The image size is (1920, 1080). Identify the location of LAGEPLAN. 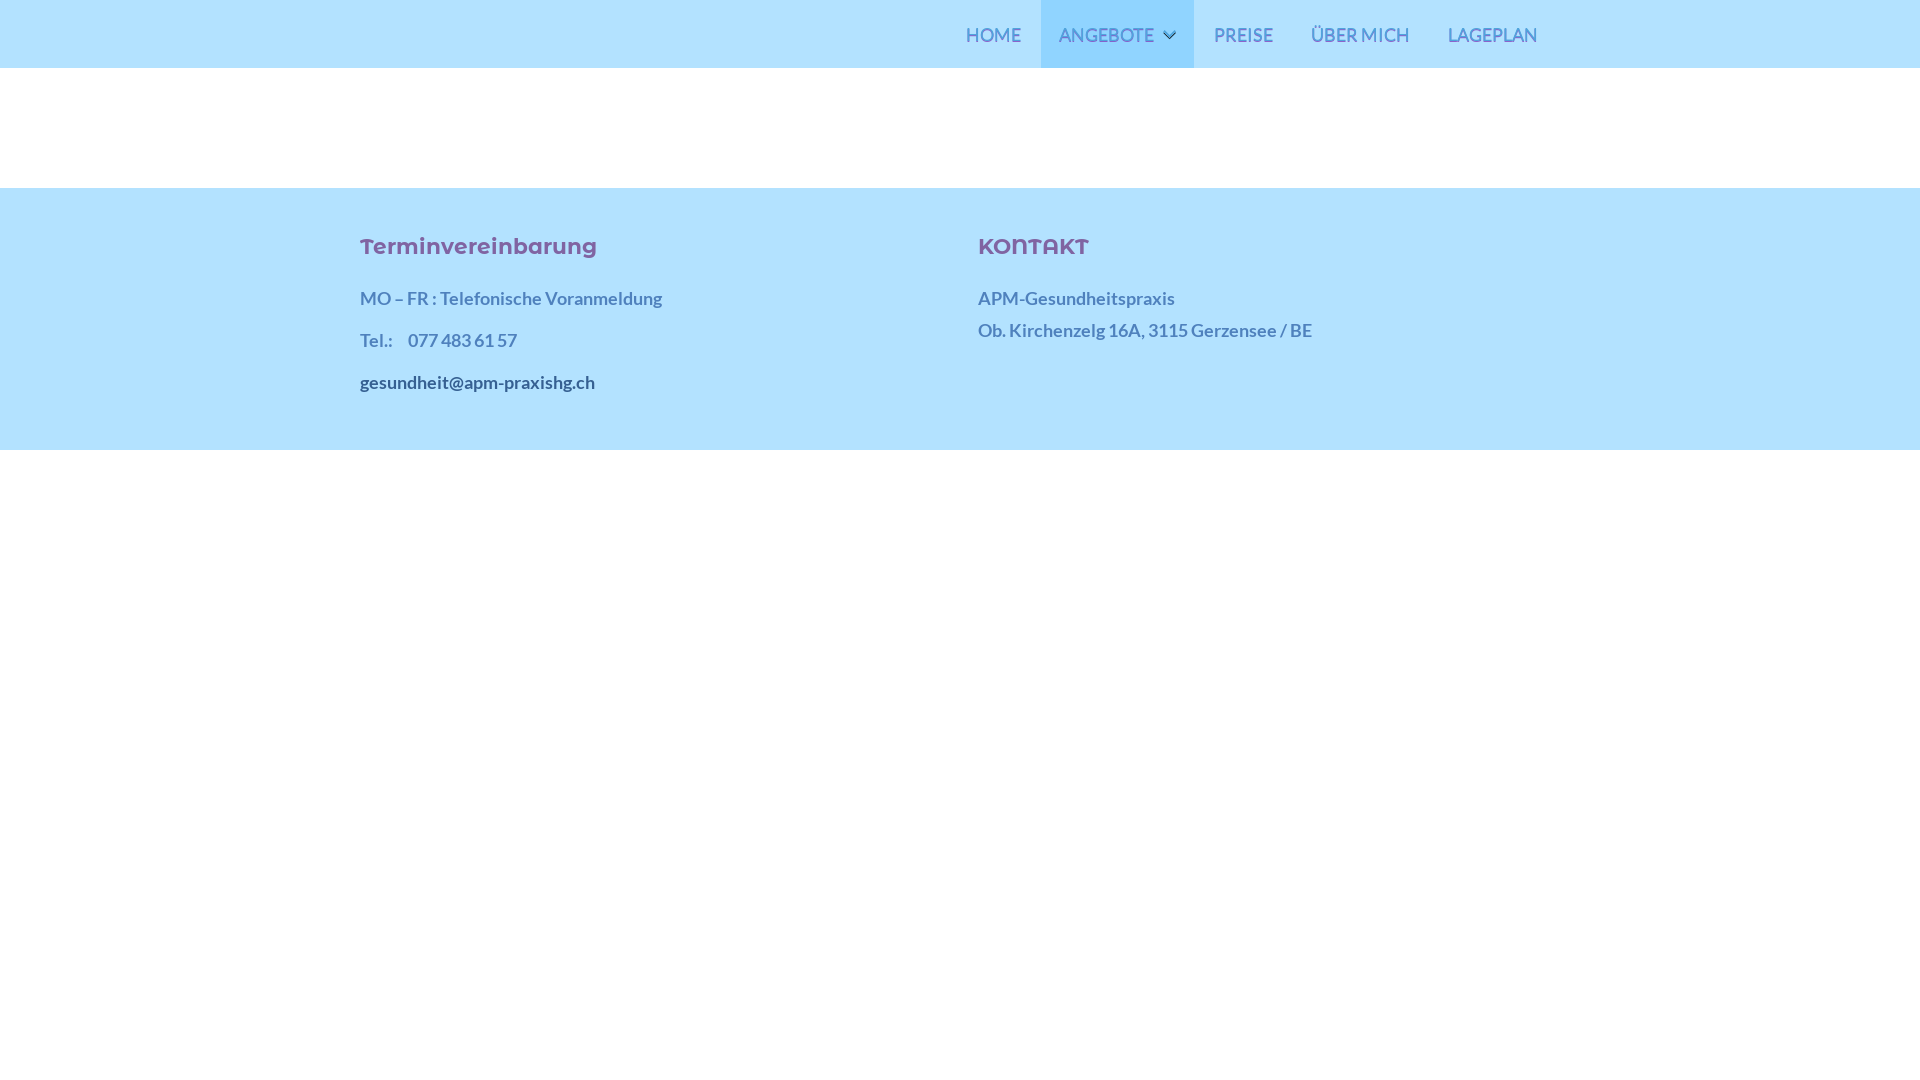
(1493, 34).